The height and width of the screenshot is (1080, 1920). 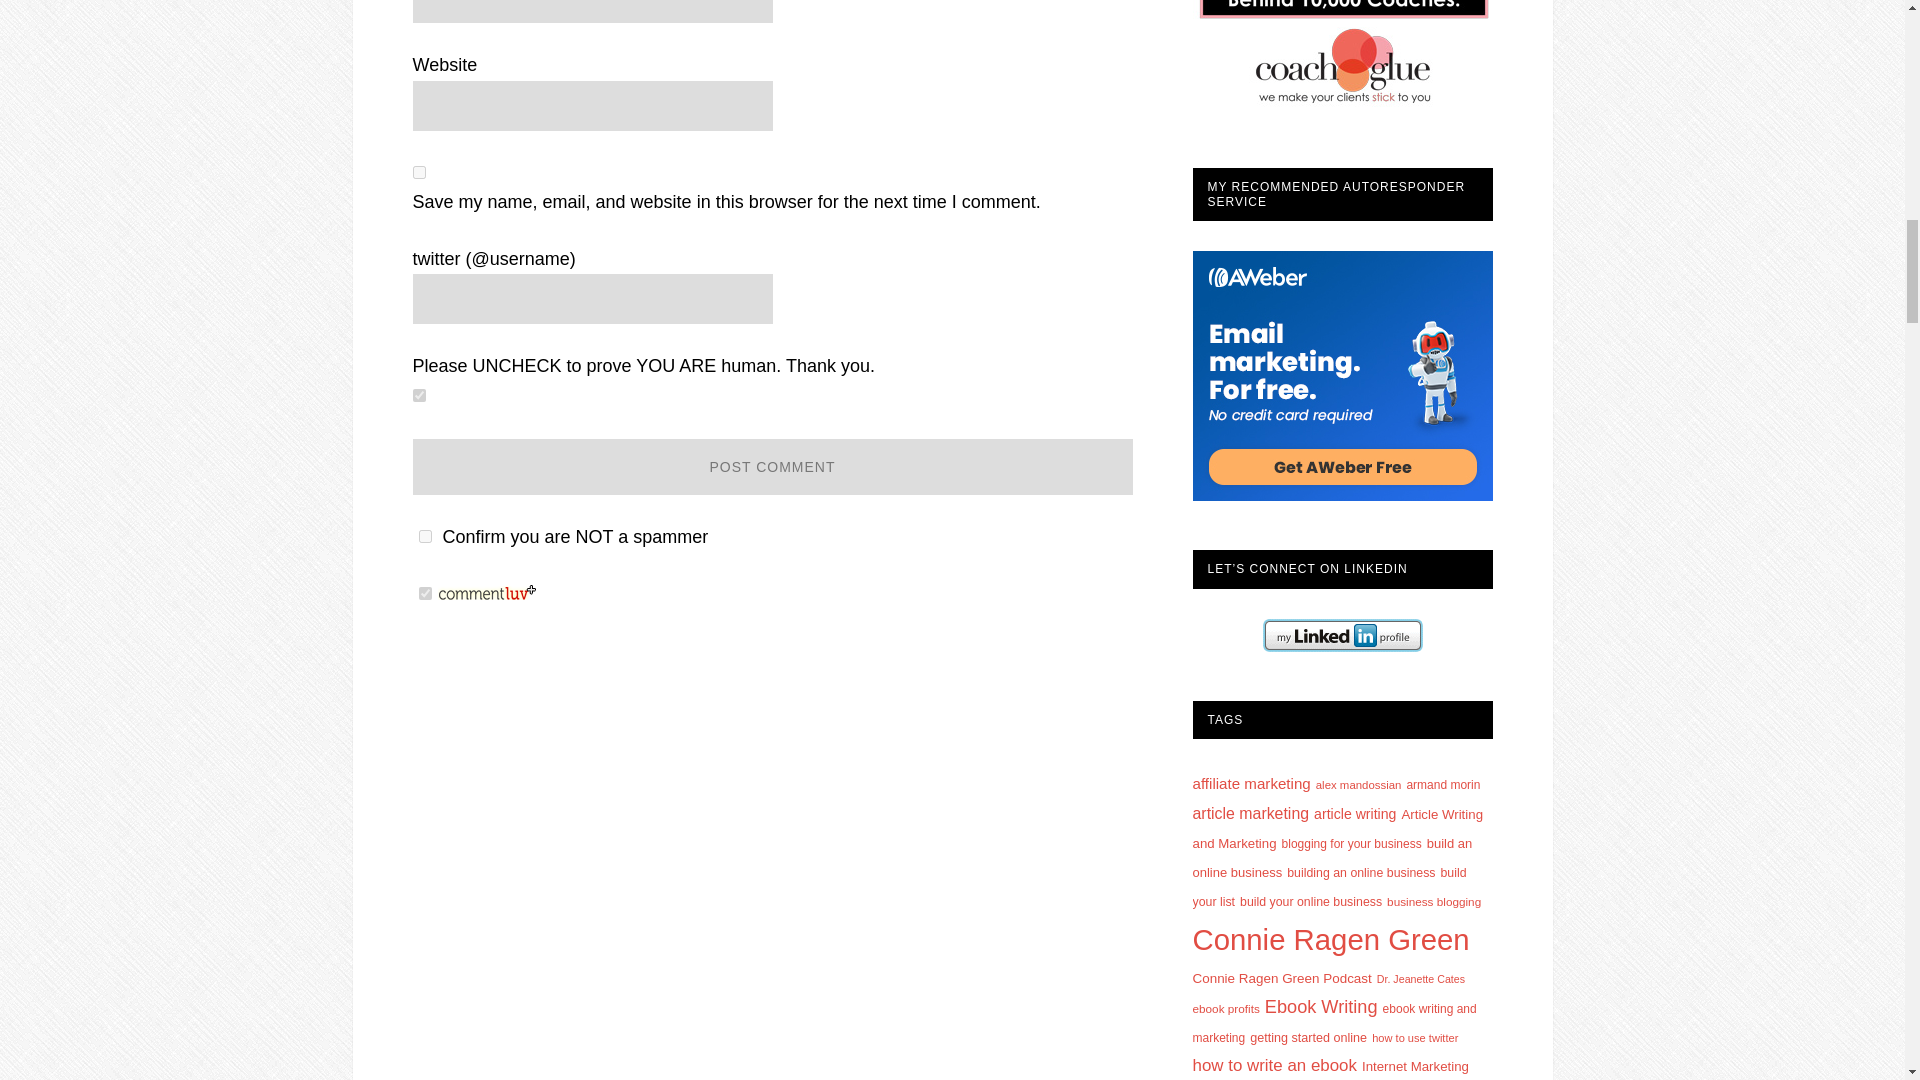 What do you see at coordinates (1442, 784) in the screenshot?
I see `armand morin` at bounding box center [1442, 784].